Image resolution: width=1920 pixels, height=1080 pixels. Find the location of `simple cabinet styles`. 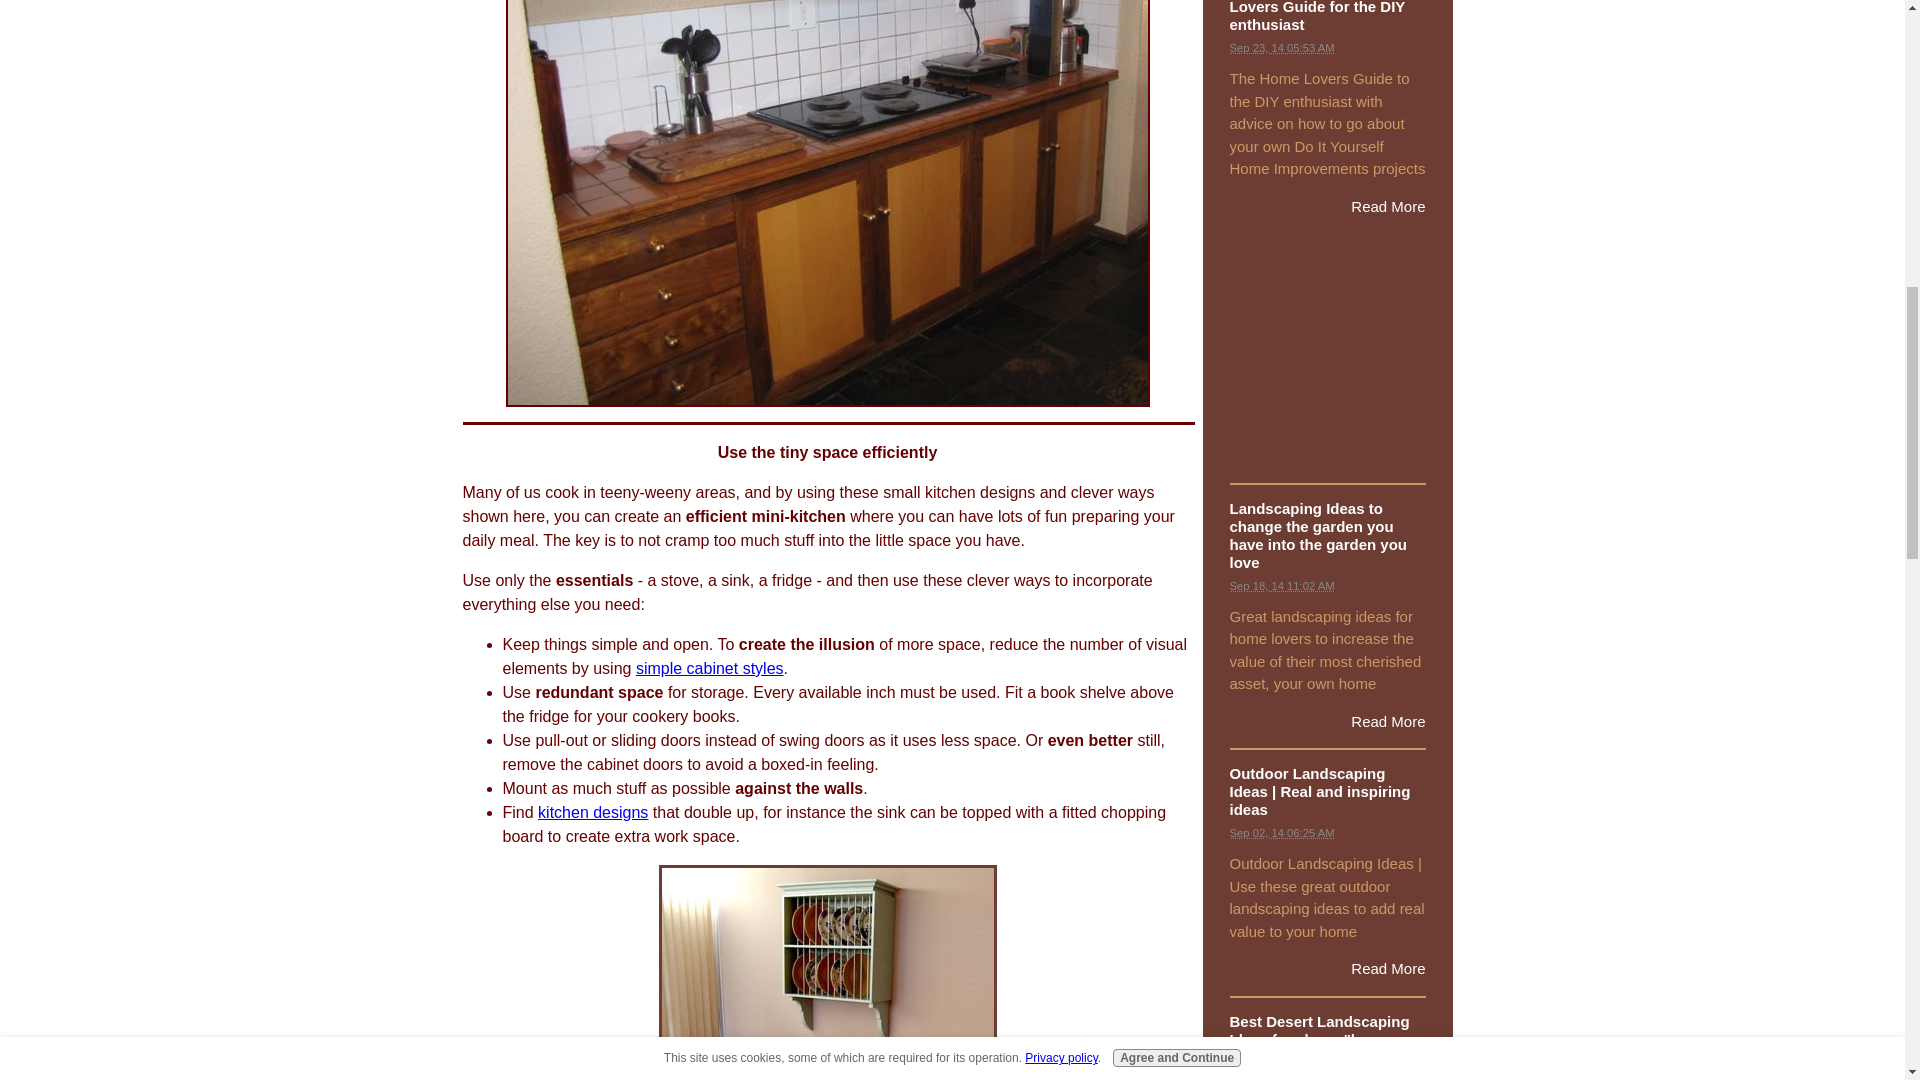

simple cabinet styles is located at coordinates (709, 668).